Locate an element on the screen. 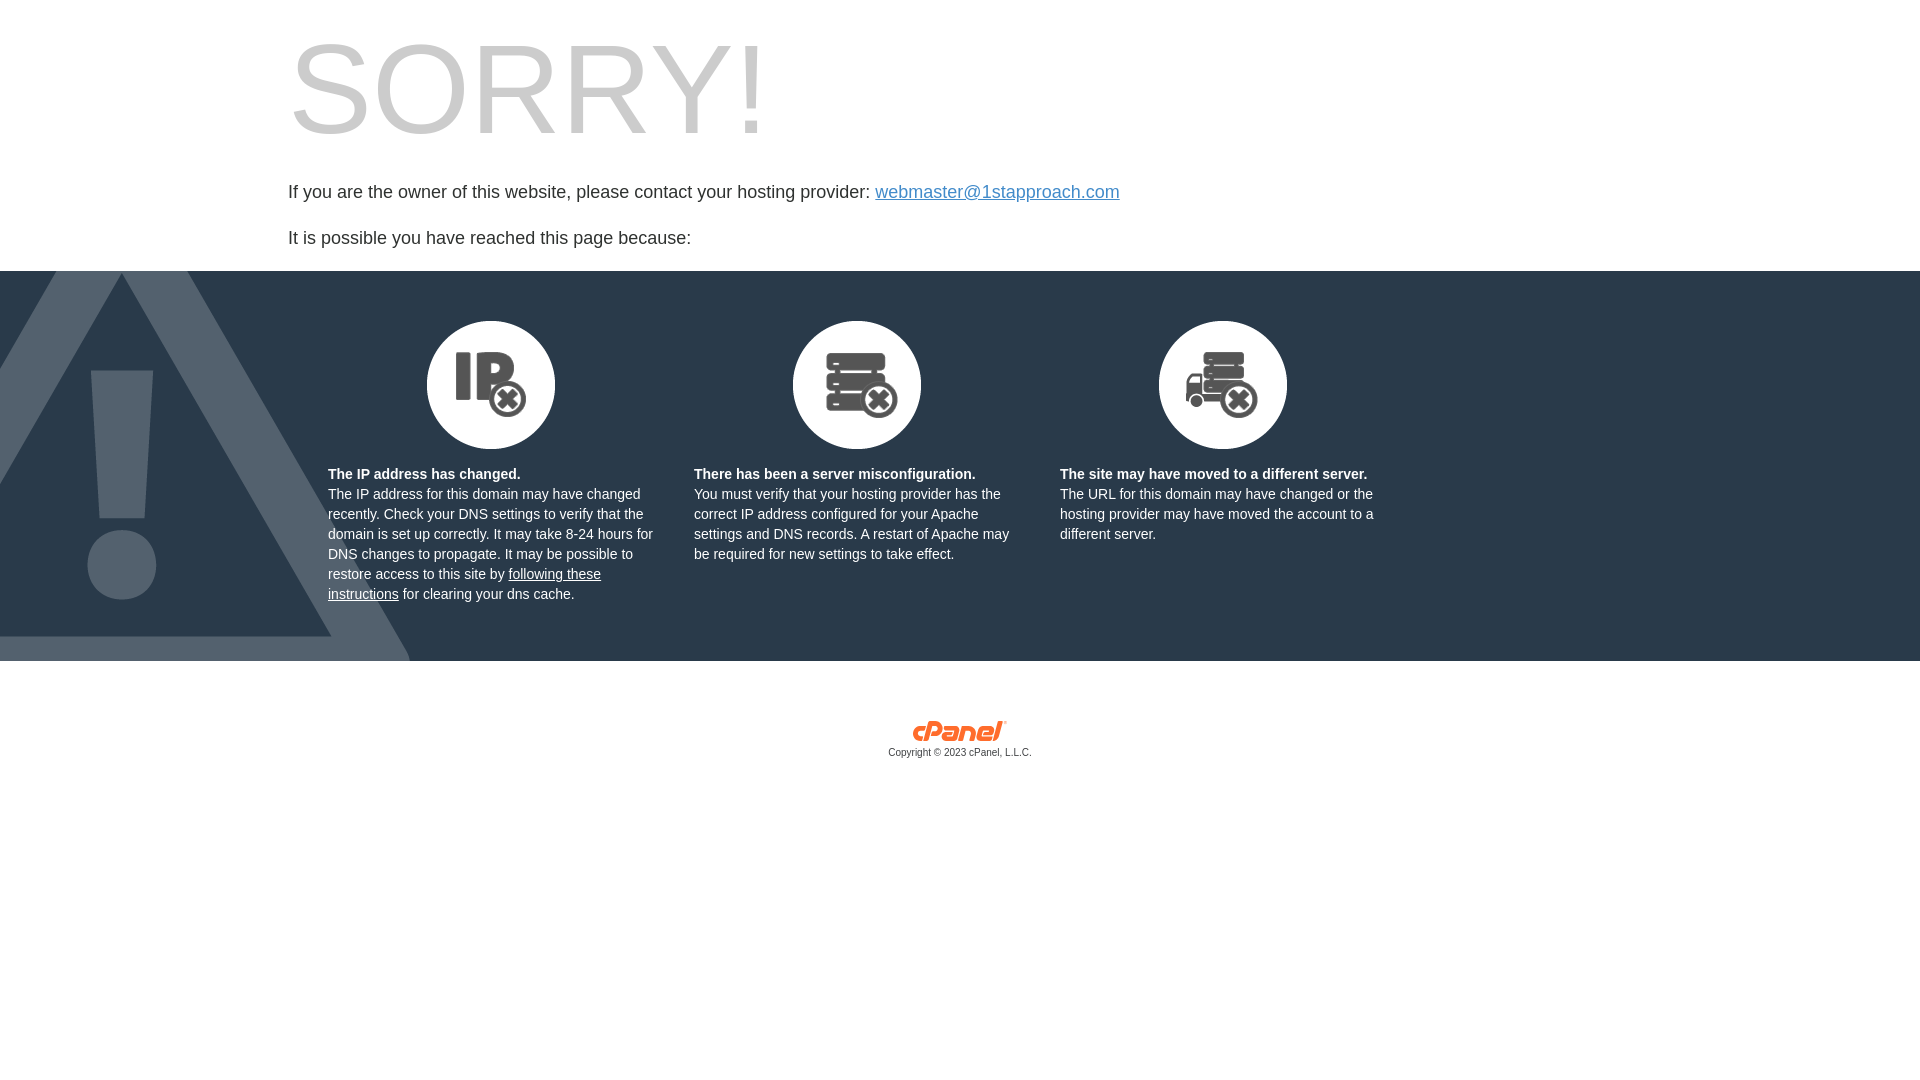  webmaster@1stapproach.com is located at coordinates (997, 192).